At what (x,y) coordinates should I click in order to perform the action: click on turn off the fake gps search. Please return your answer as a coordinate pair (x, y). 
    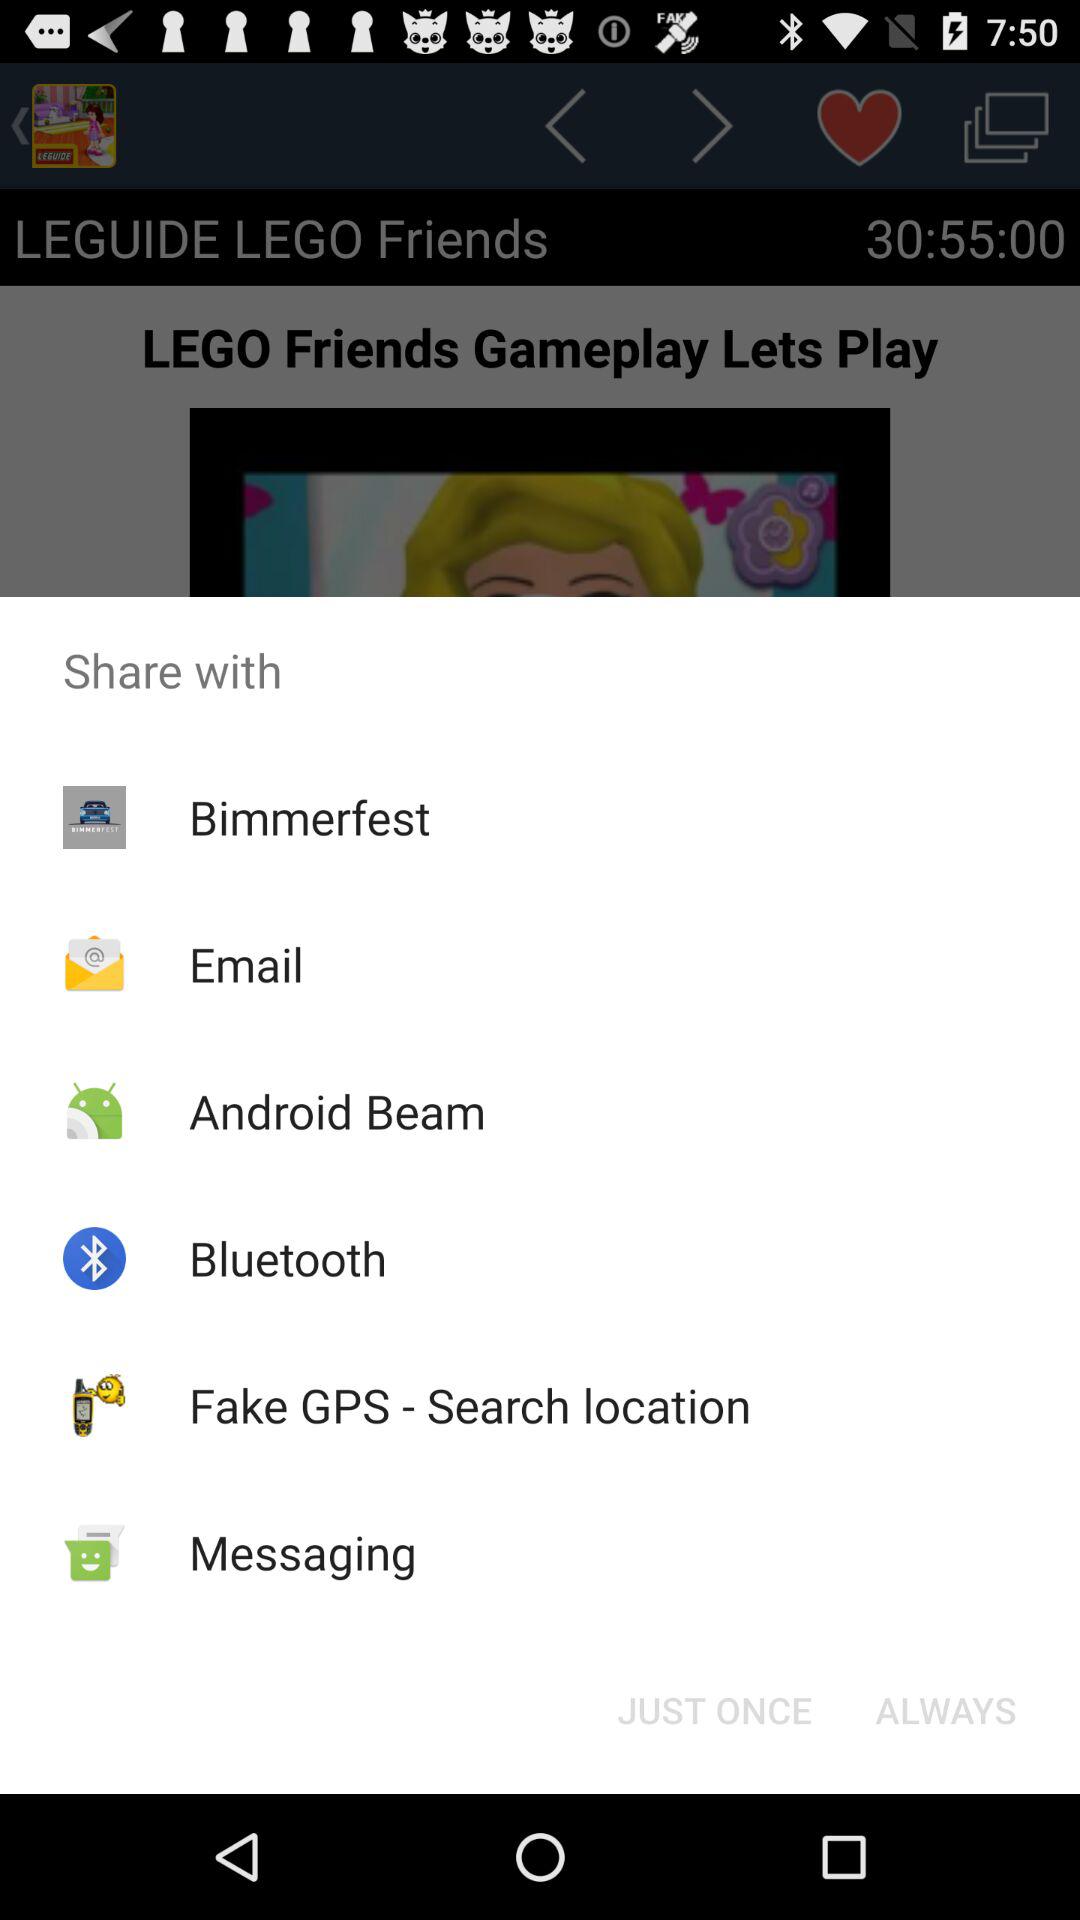
    Looking at the image, I should click on (470, 1405).